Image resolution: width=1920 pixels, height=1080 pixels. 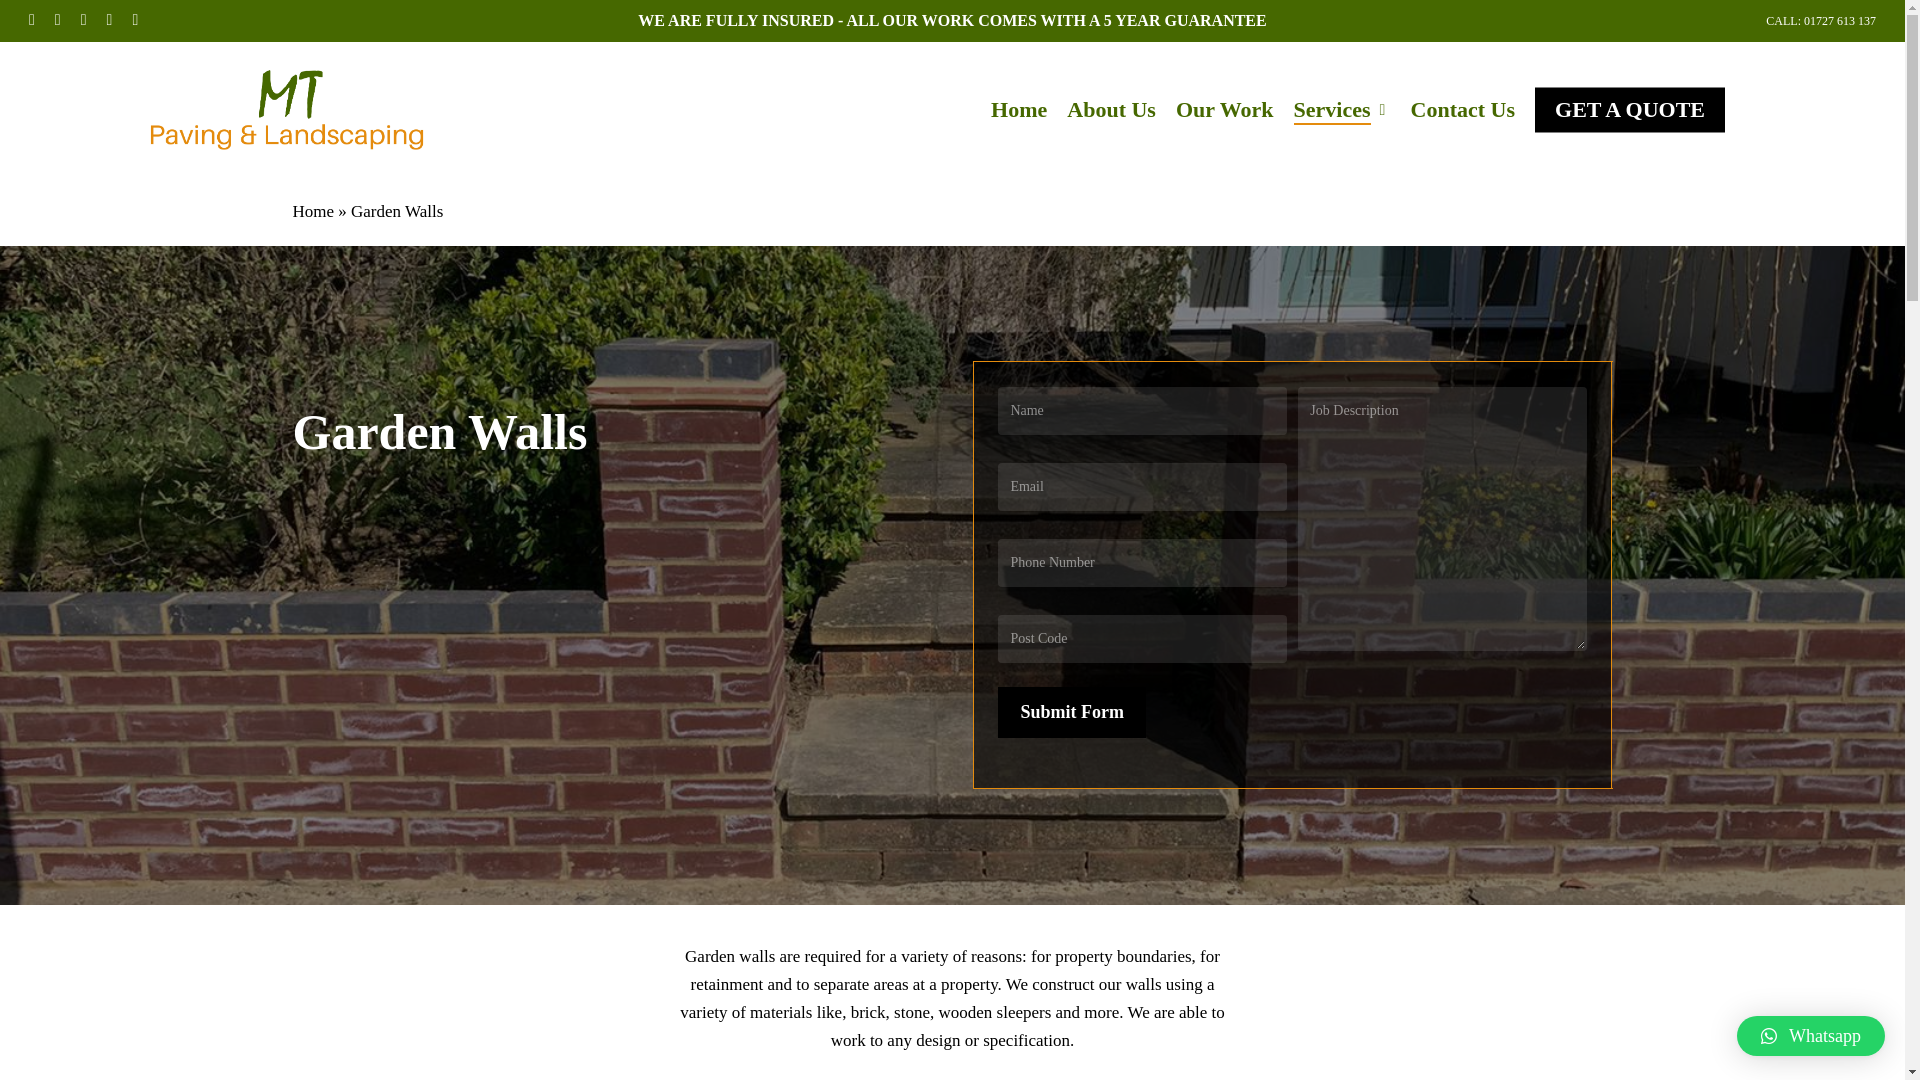 I want to click on Submit Form, so click(x=1072, y=712).